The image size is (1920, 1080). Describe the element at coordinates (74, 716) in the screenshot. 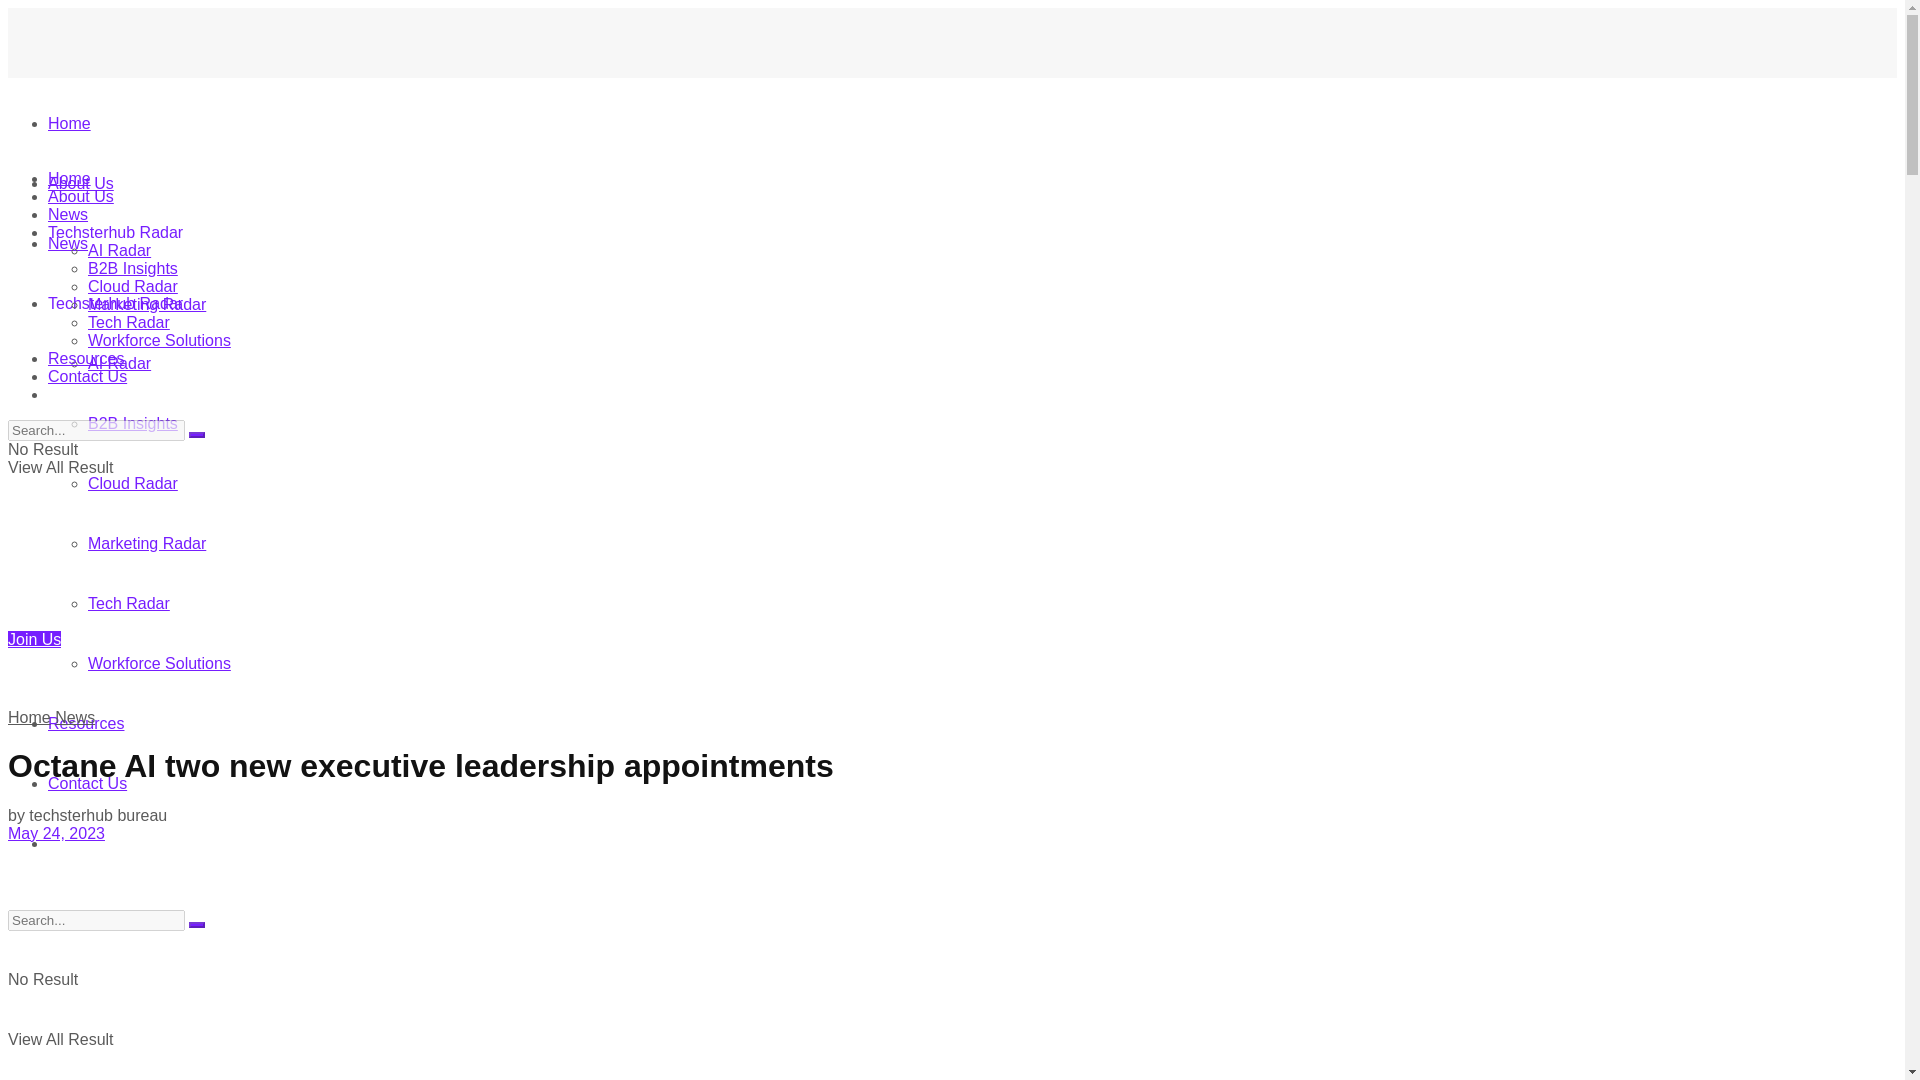

I see `News` at that location.